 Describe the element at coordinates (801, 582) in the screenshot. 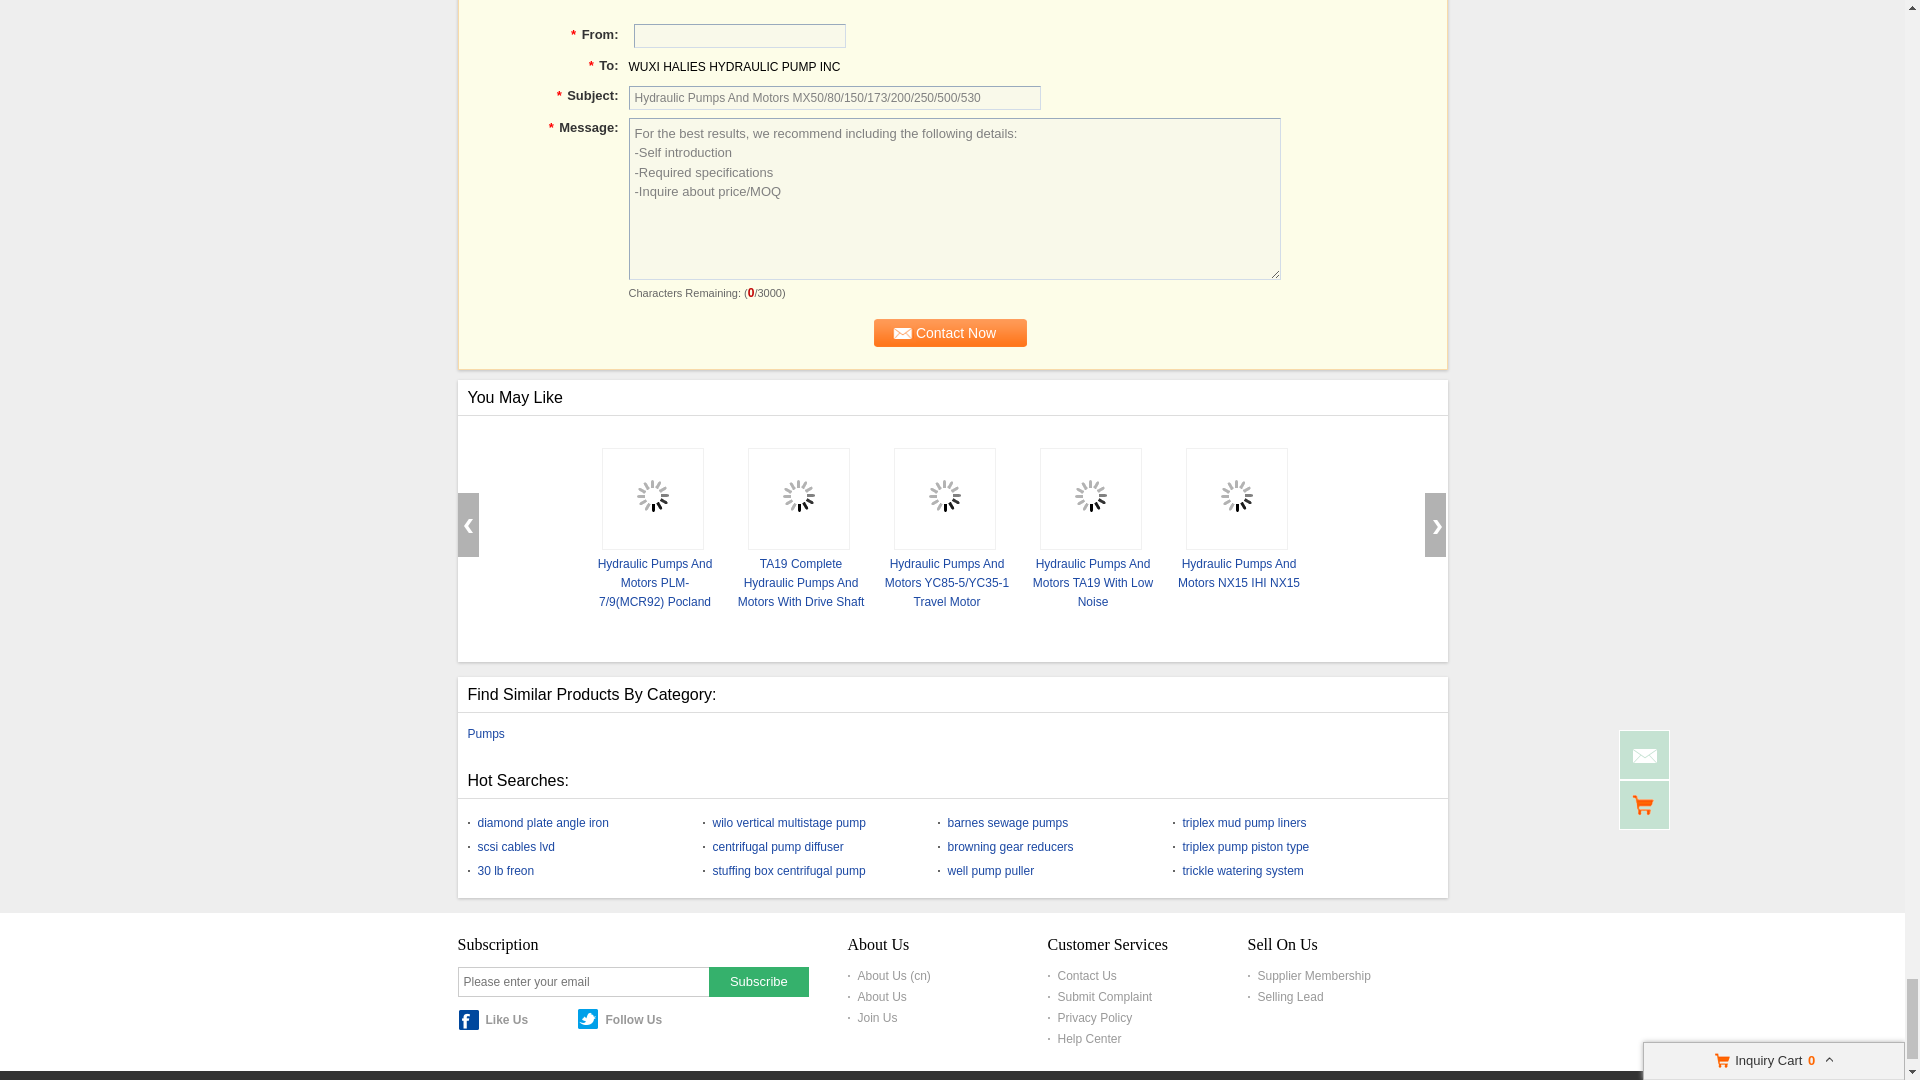

I see `TA19 Complete Hydraulic Pumps And Motors With Drive Shaft` at that location.